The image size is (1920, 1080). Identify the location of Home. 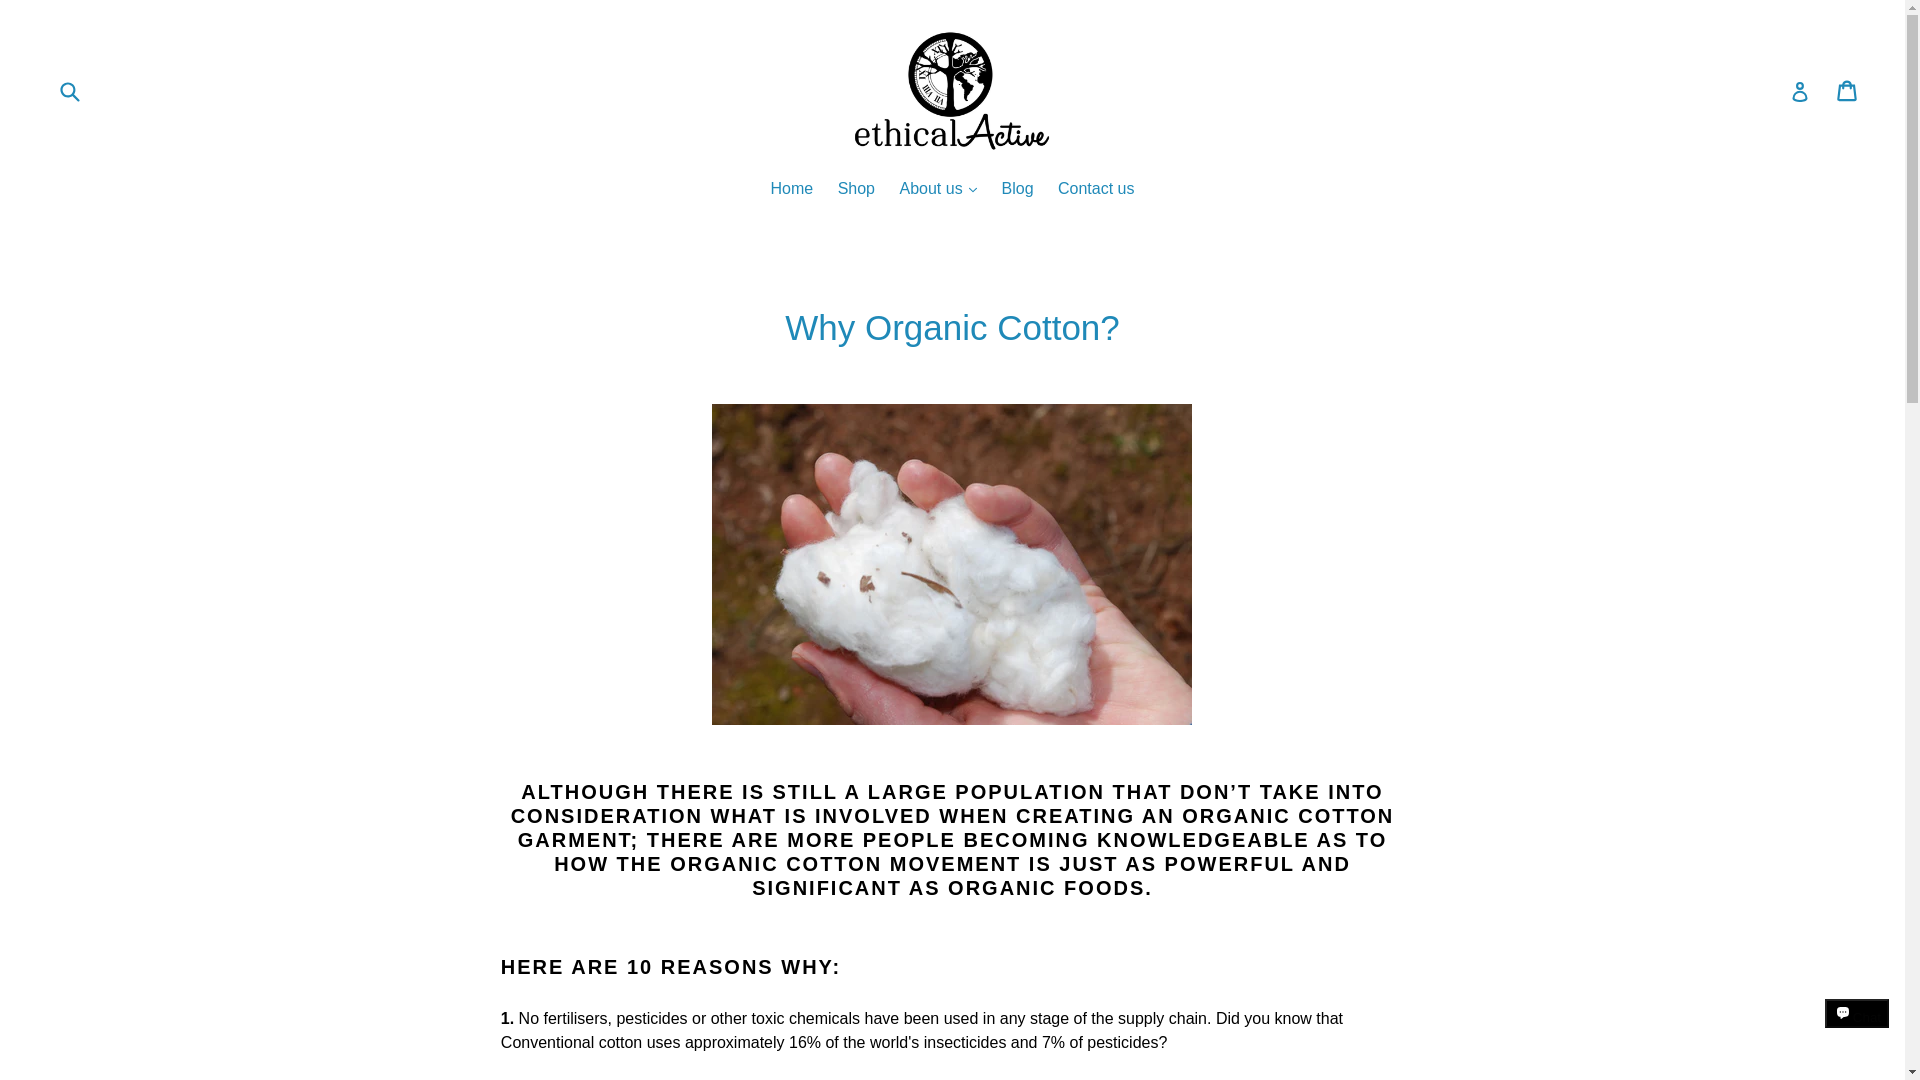
(792, 190).